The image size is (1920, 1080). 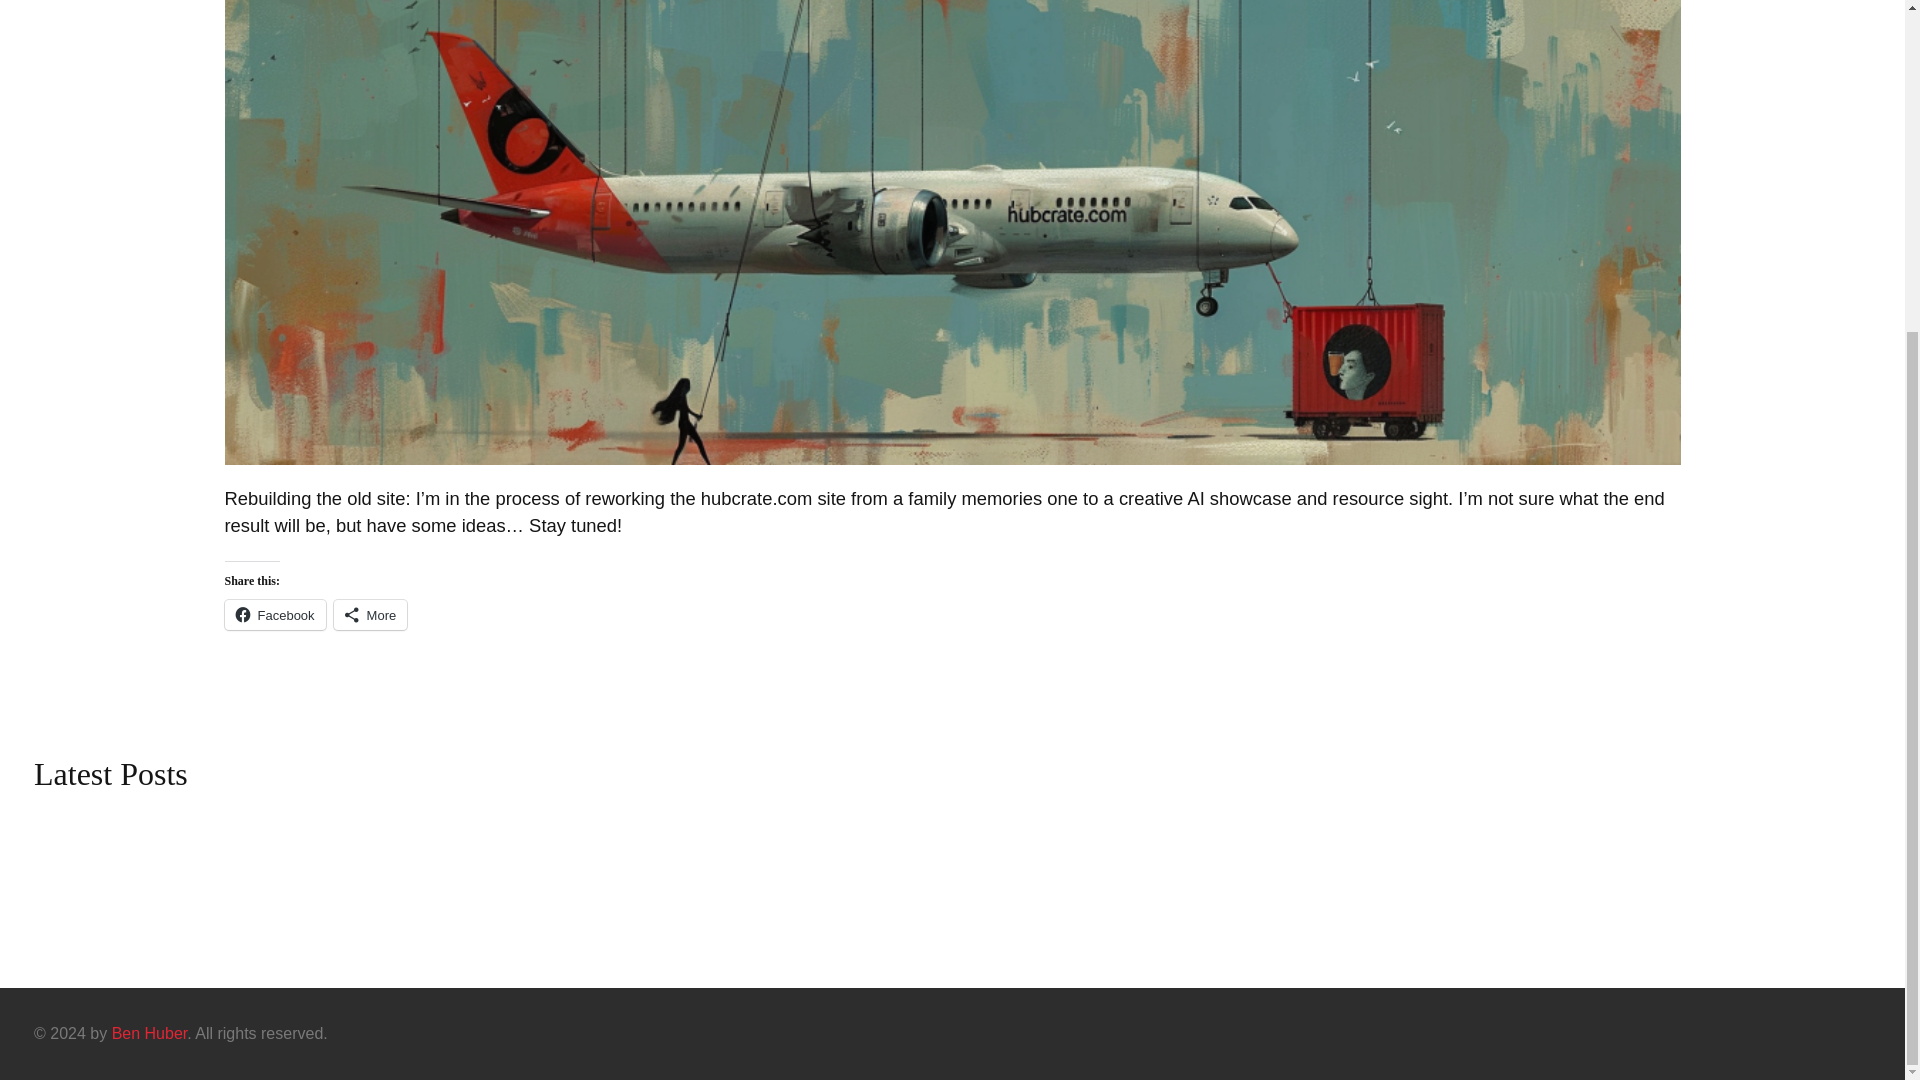 I want to click on Ben Huber, so click(x=150, y=1033).